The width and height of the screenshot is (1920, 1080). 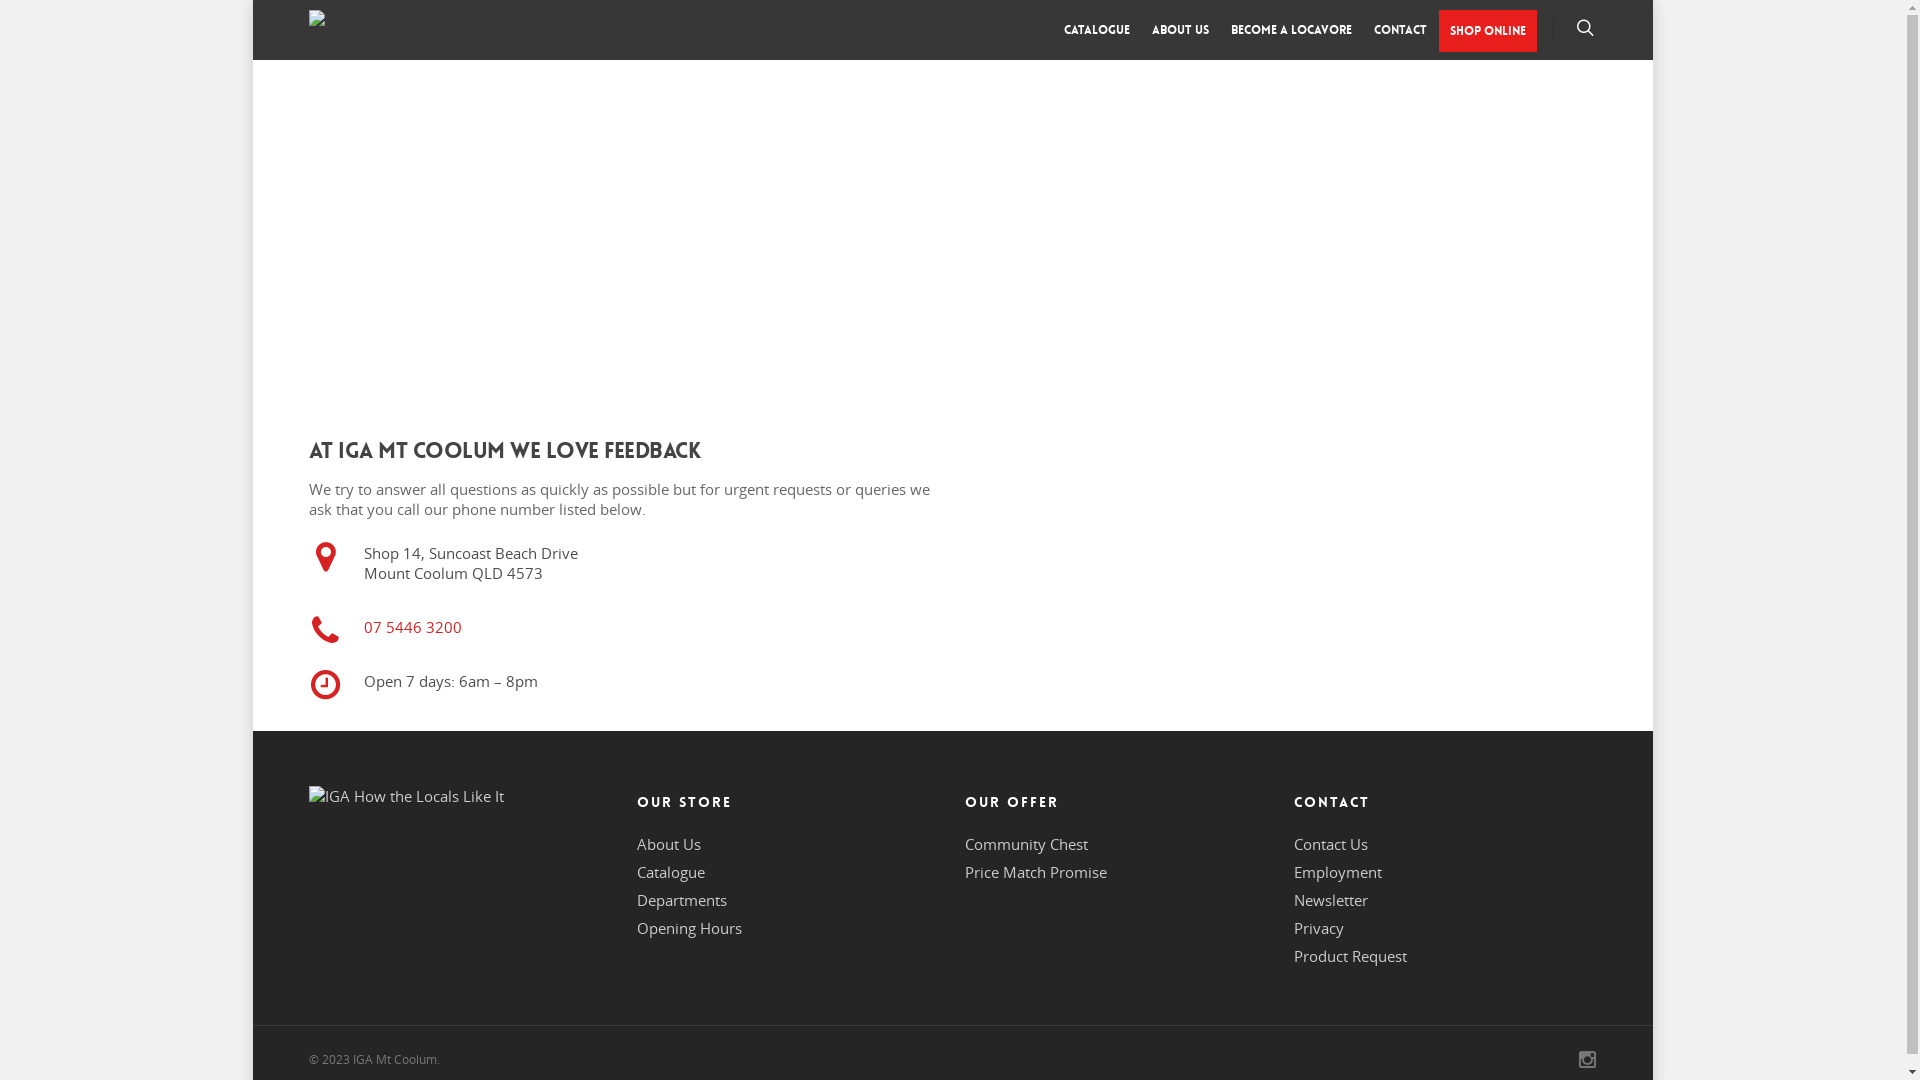 What do you see at coordinates (669, 844) in the screenshot?
I see `About Us` at bounding box center [669, 844].